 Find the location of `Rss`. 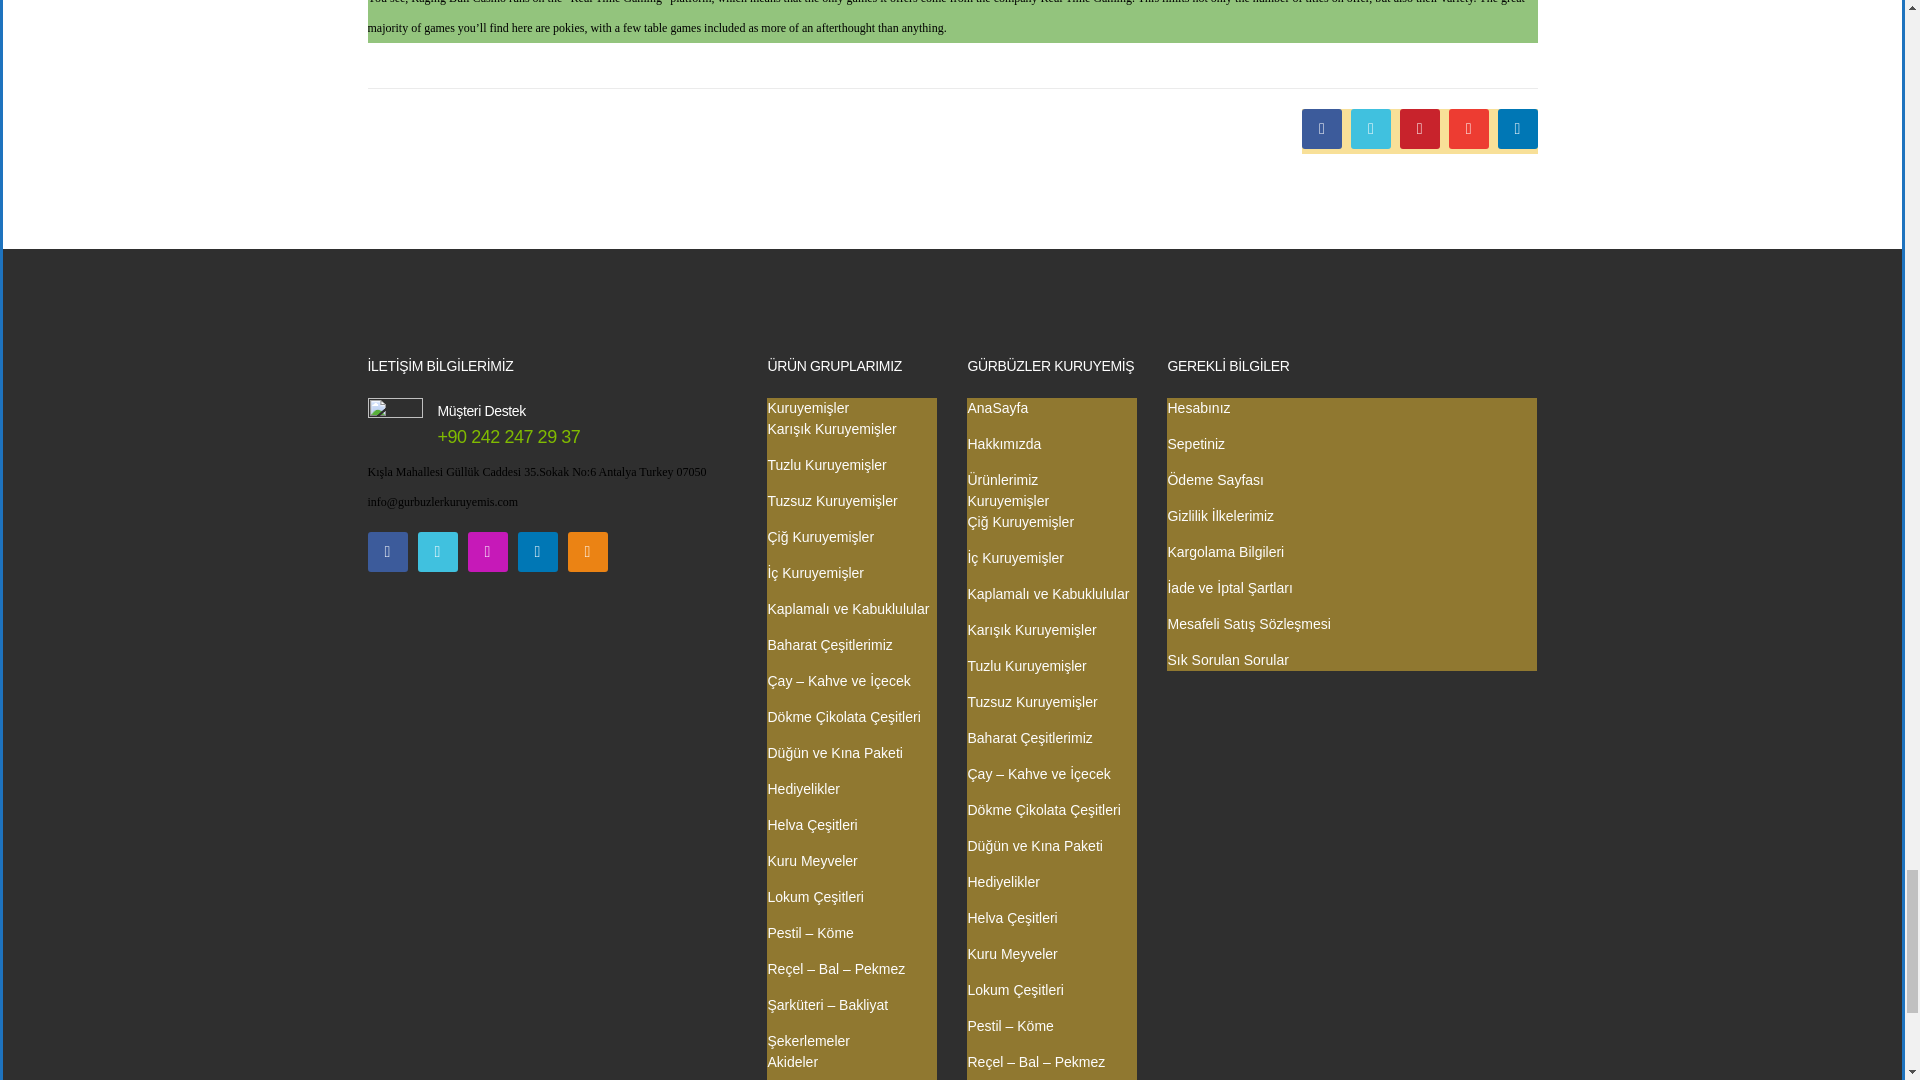

Rss is located at coordinates (588, 552).